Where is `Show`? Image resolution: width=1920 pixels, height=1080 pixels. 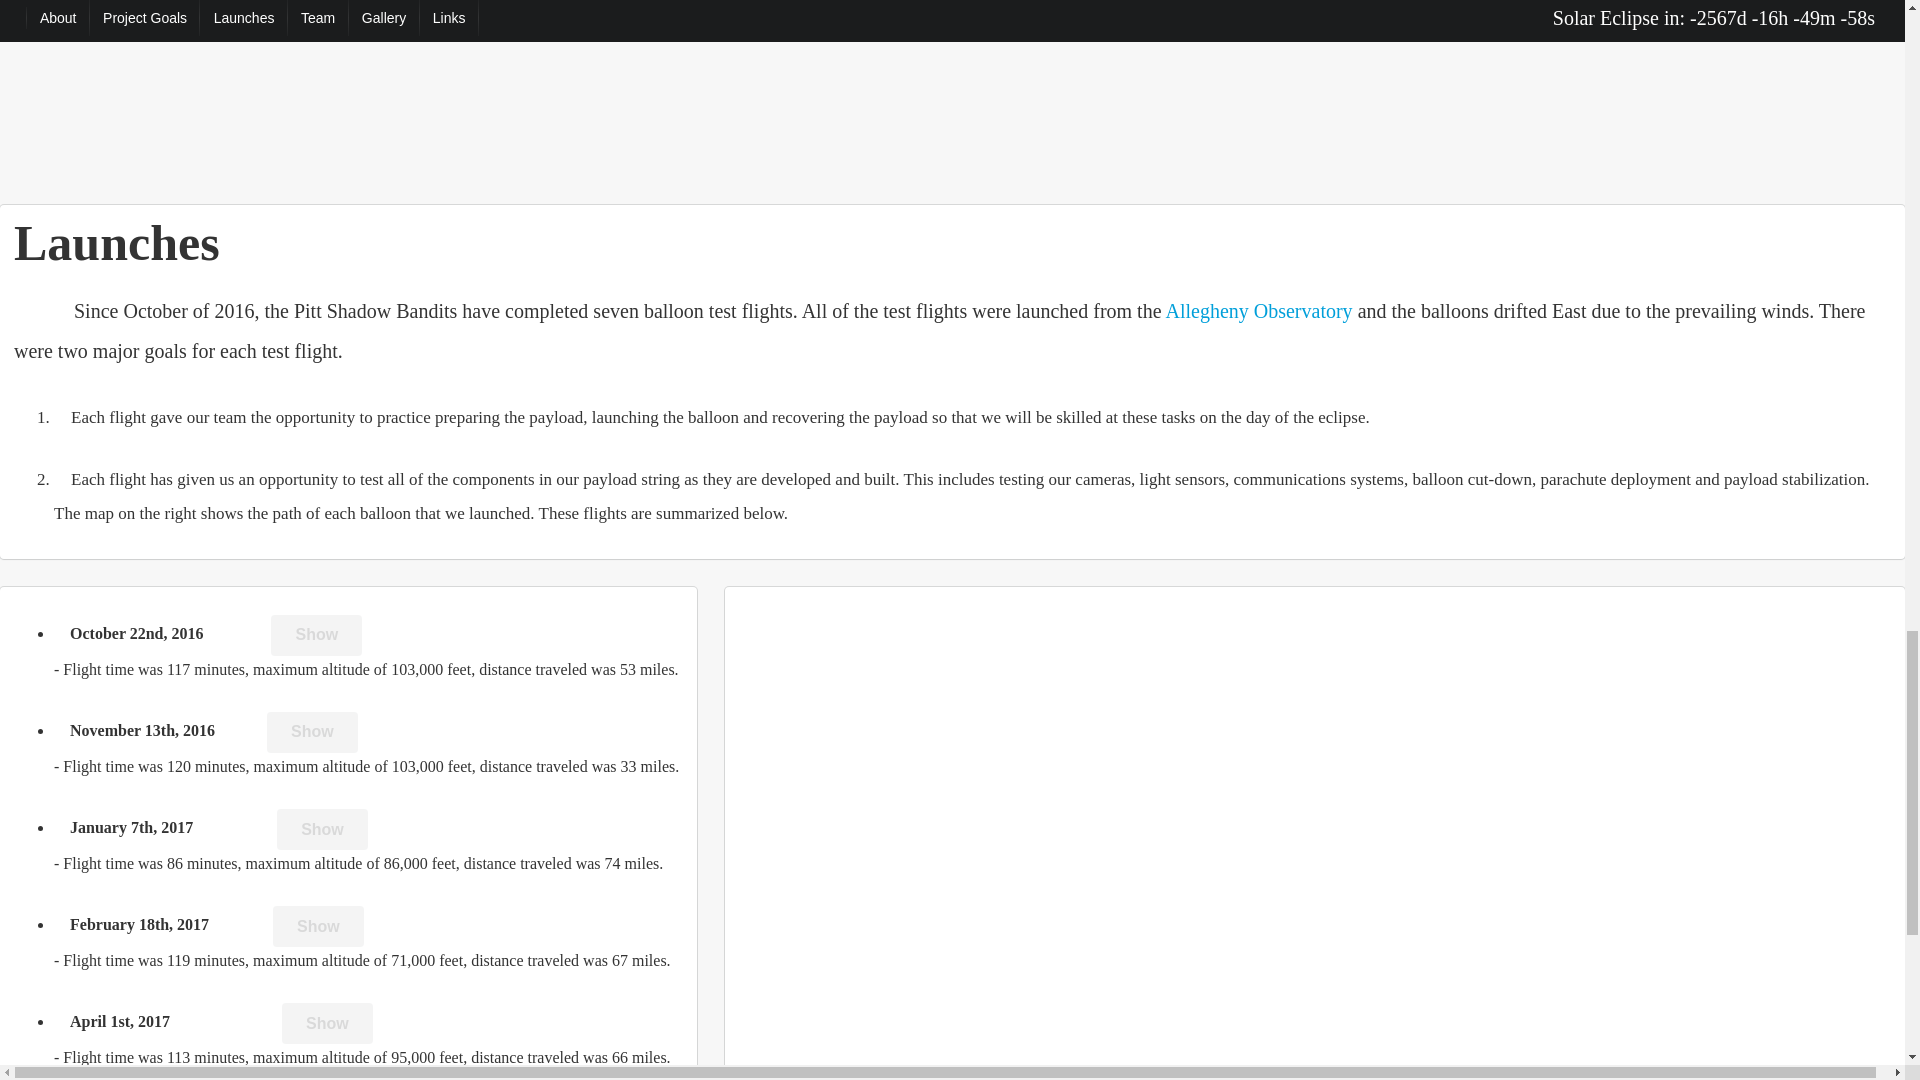 Show is located at coordinates (312, 732).